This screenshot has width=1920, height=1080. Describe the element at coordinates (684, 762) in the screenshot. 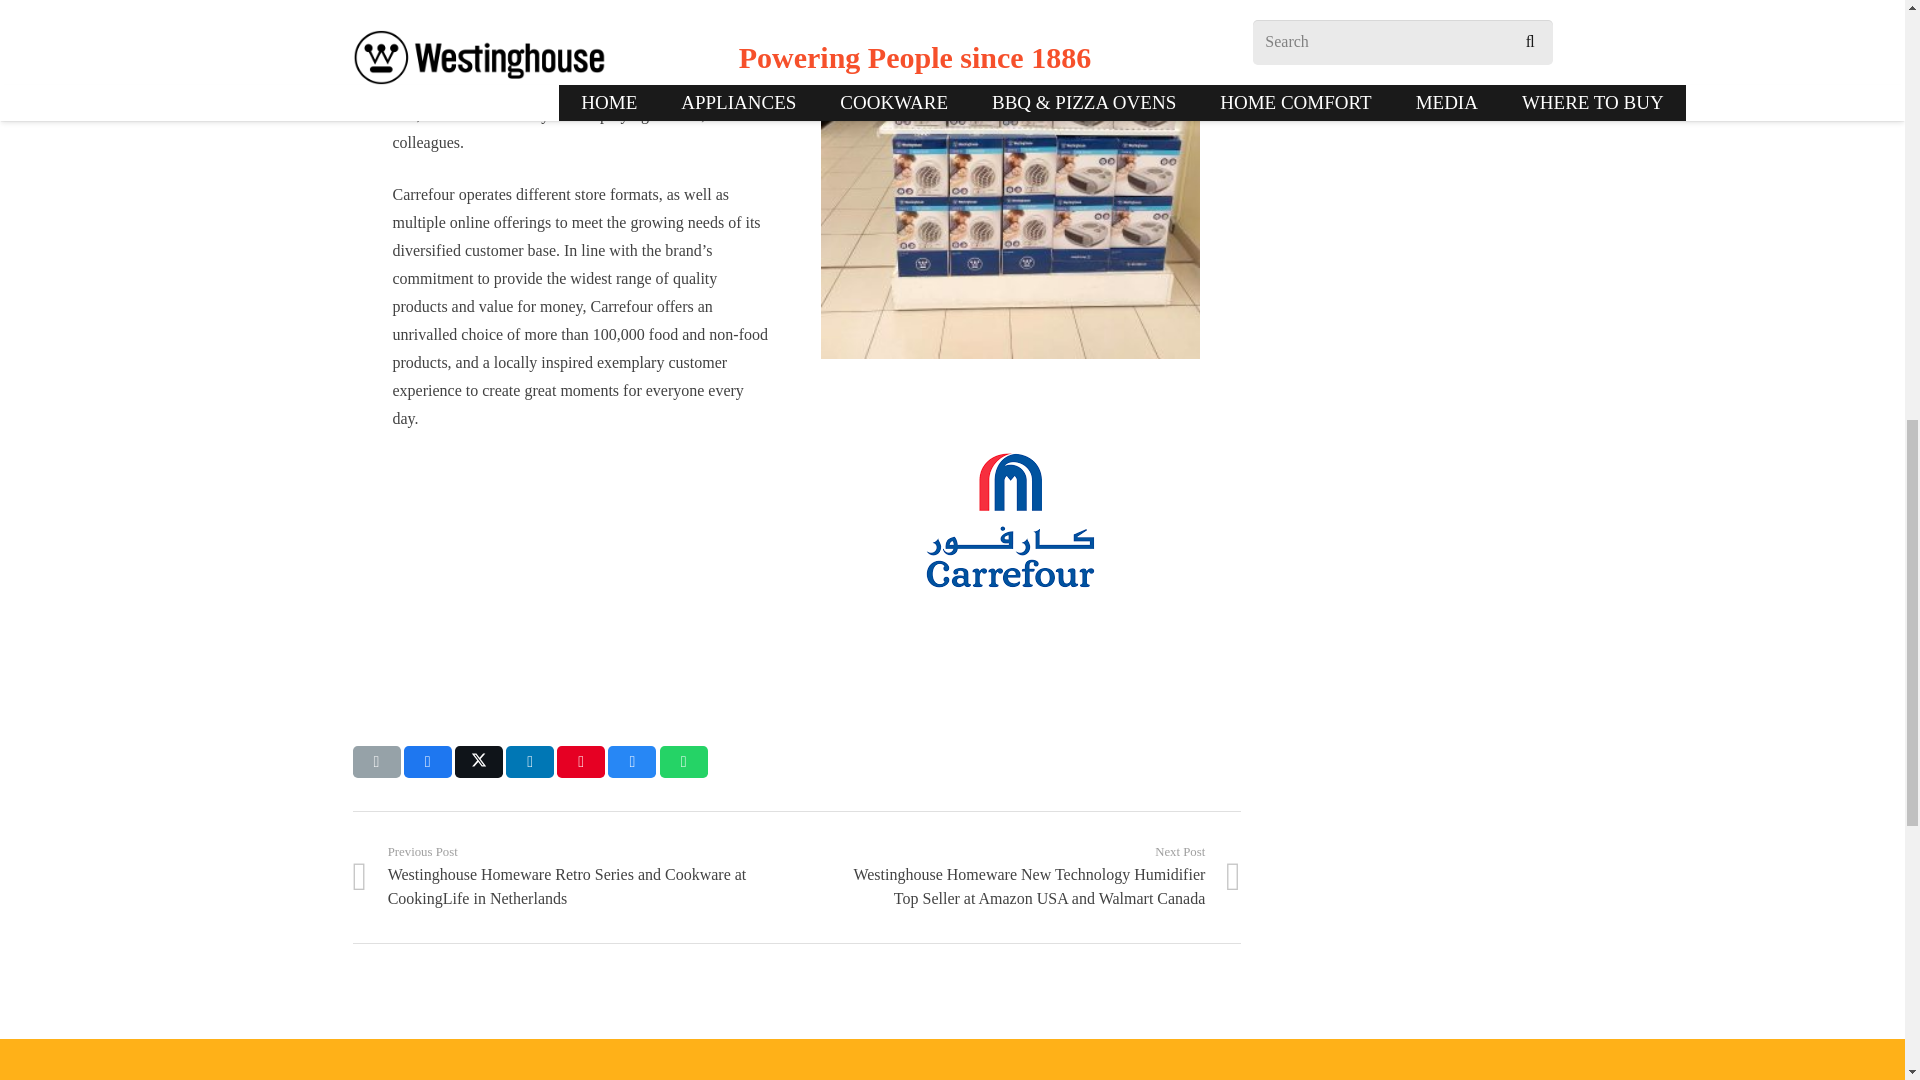

I see `Share this` at that location.